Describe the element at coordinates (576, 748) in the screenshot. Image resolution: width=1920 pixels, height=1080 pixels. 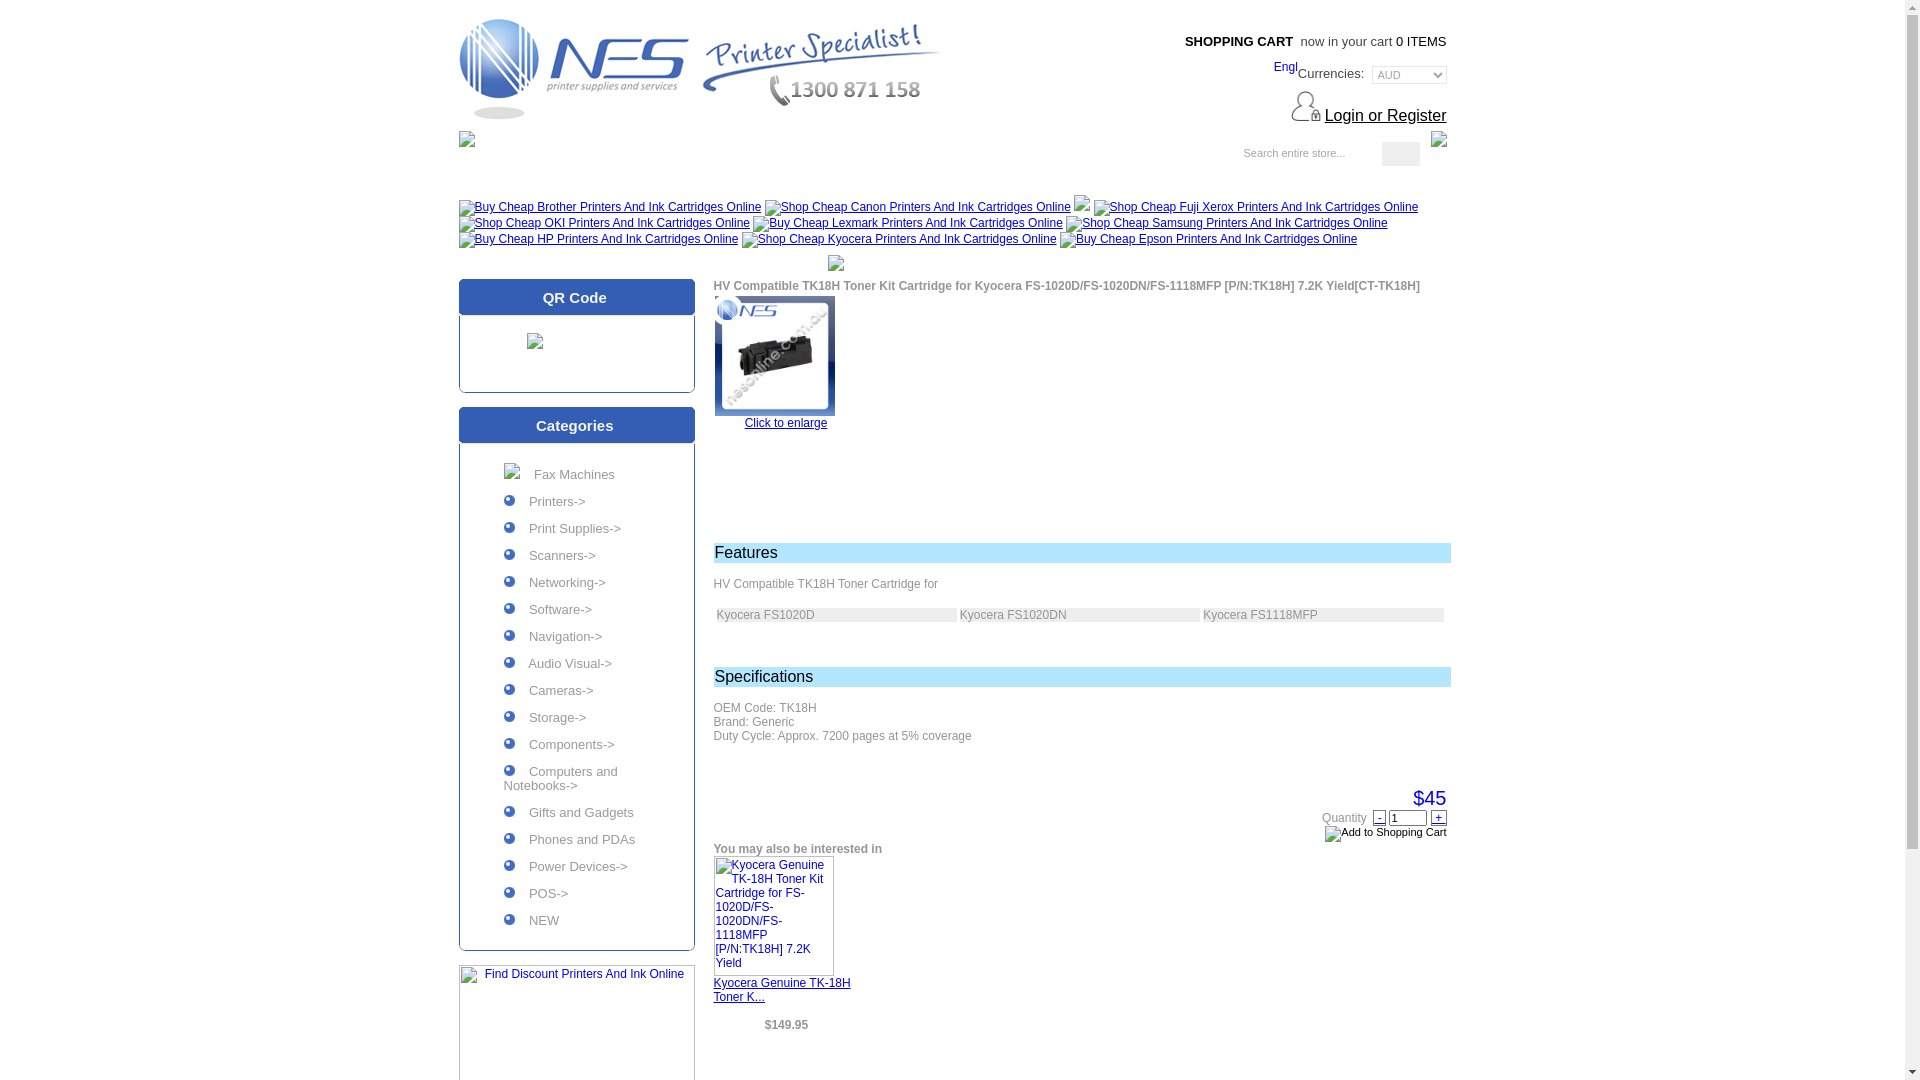
I see `    Components->` at that location.